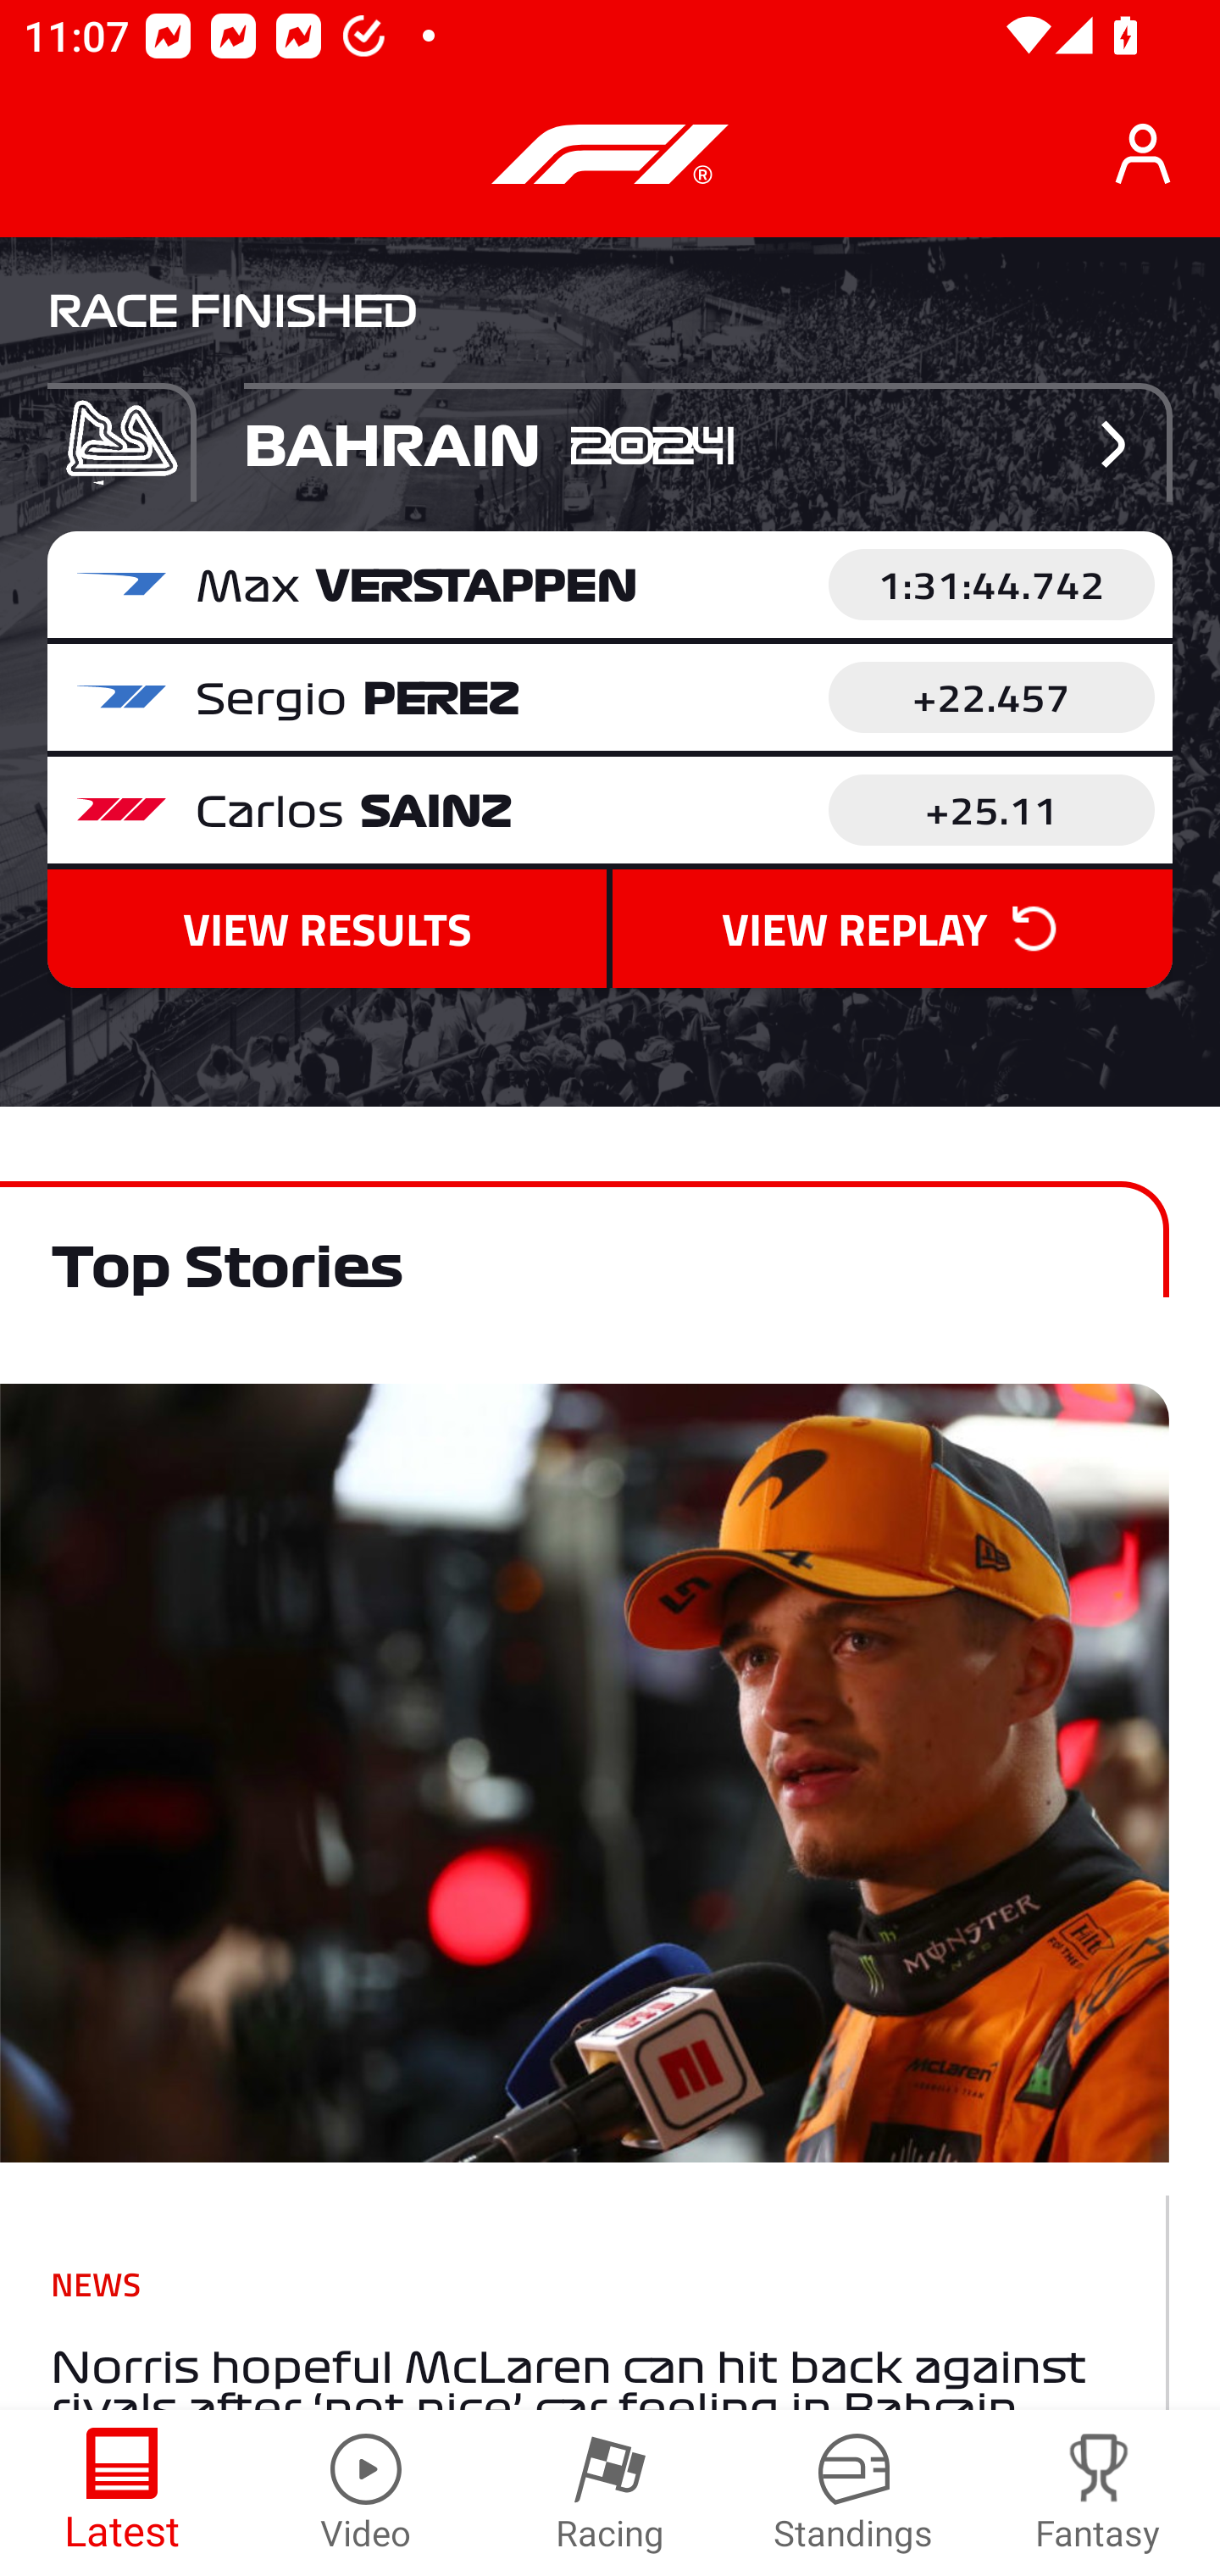 This screenshot has width=1220, height=2576. I want to click on VIEW REPLAY, so click(891, 930).